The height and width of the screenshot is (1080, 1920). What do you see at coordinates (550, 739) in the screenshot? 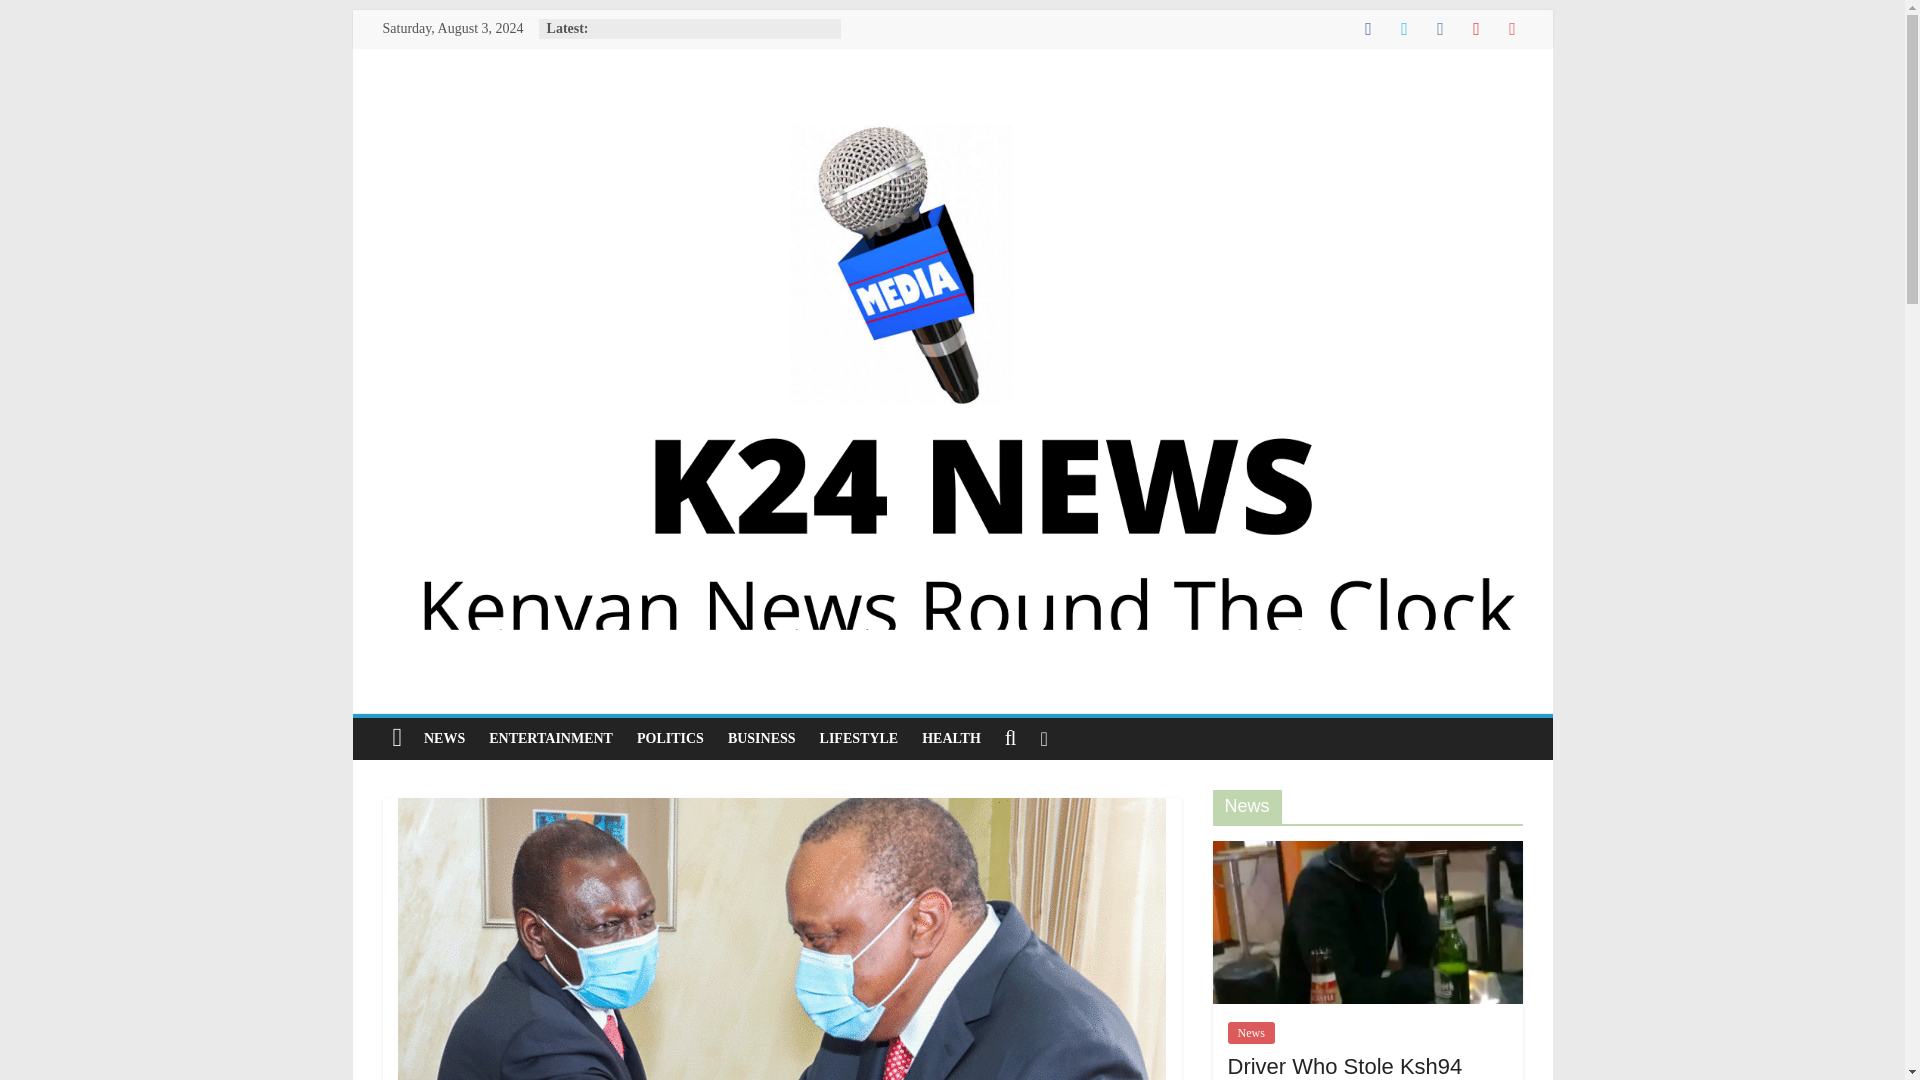
I see `ENTERTAINMENT` at bounding box center [550, 739].